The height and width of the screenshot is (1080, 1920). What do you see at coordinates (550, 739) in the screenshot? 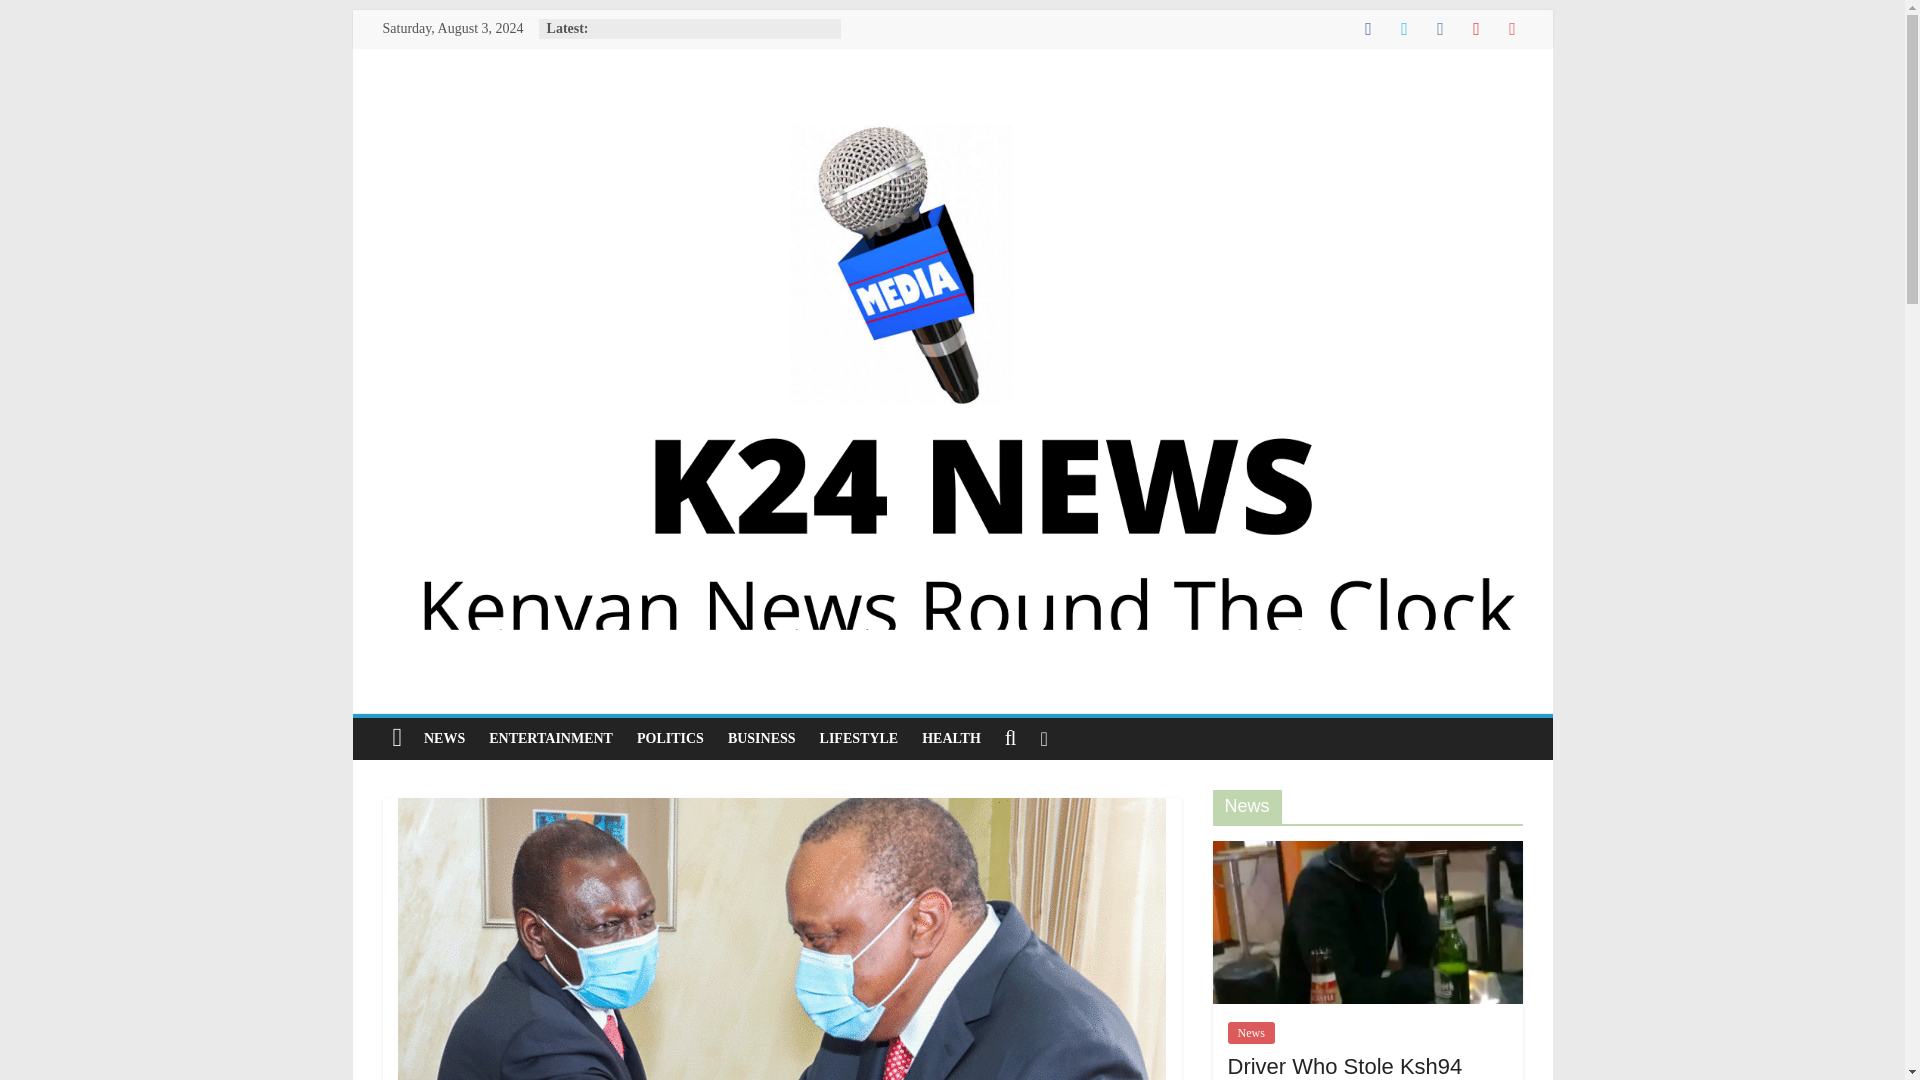
I see `ENTERTAINMENT` at bounding box center [550, 739].